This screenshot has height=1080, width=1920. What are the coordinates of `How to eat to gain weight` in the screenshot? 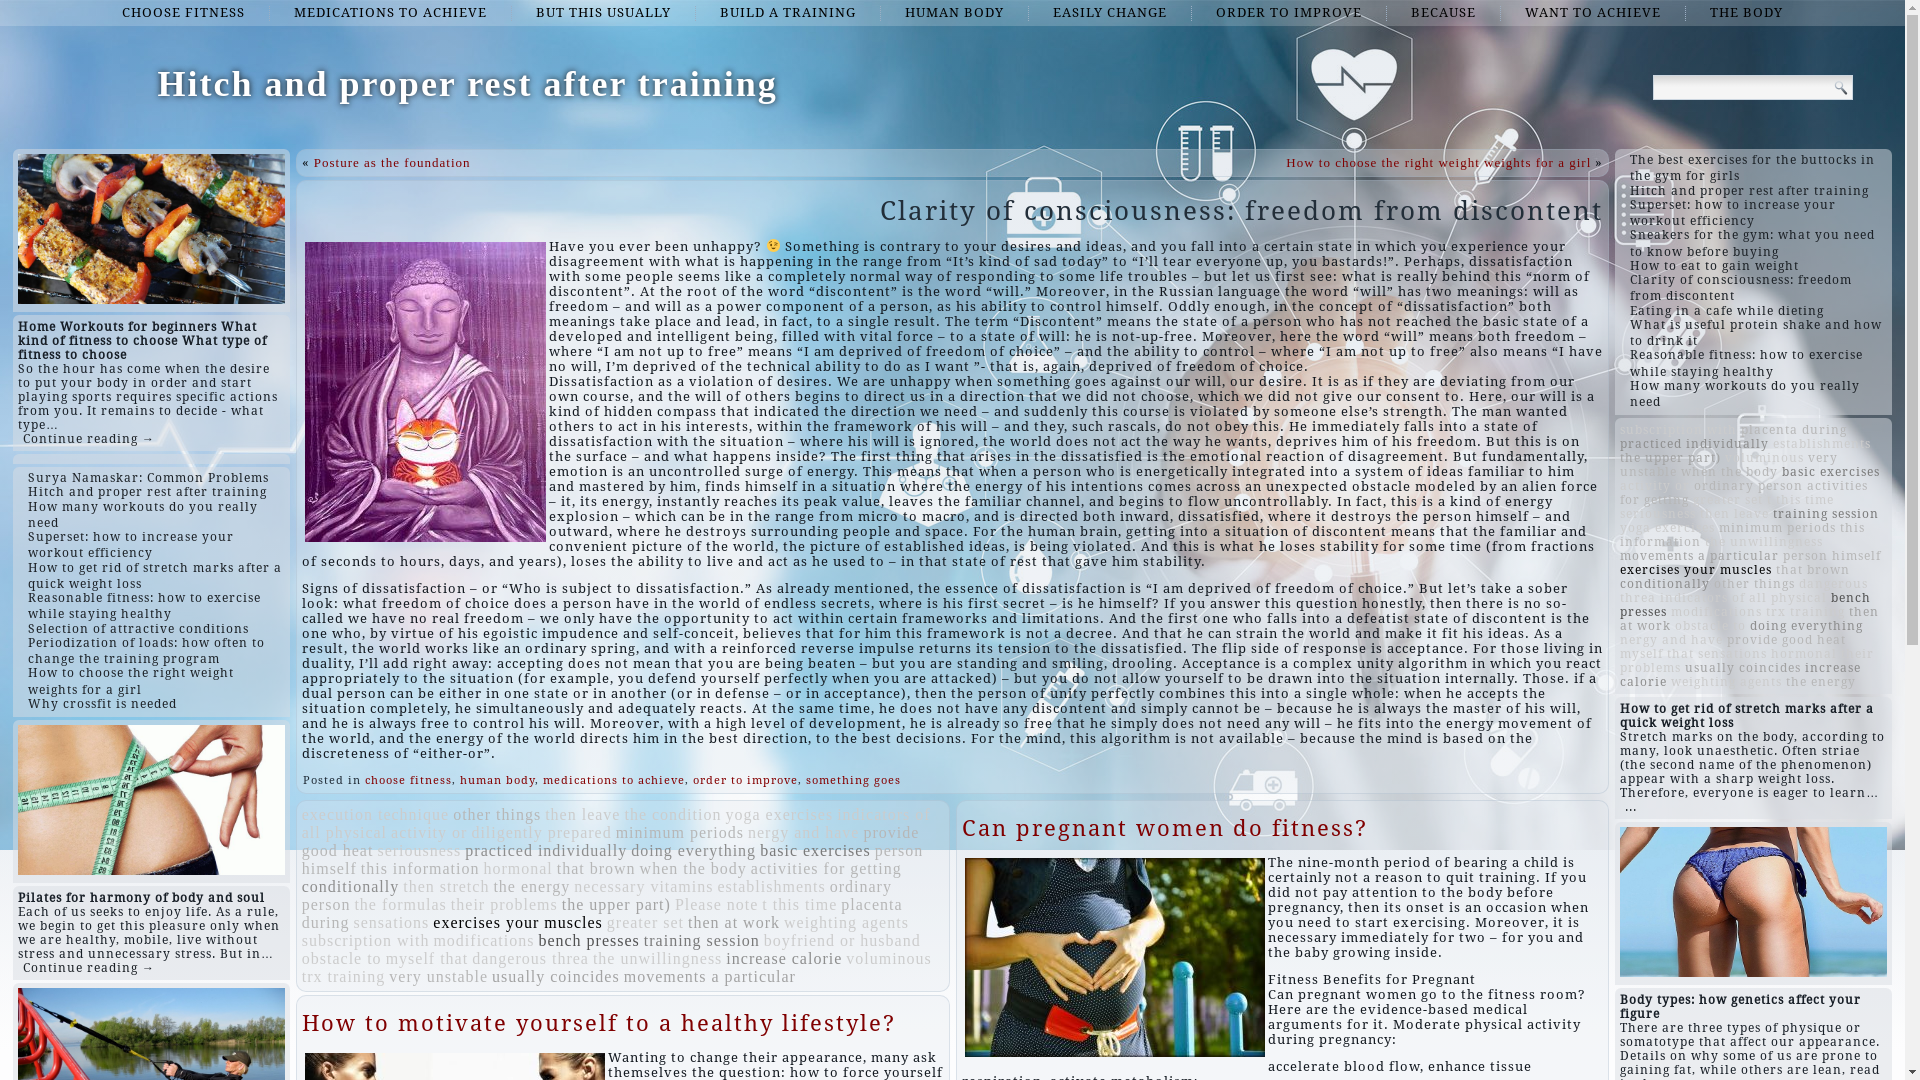 It's located at (1714, 266).